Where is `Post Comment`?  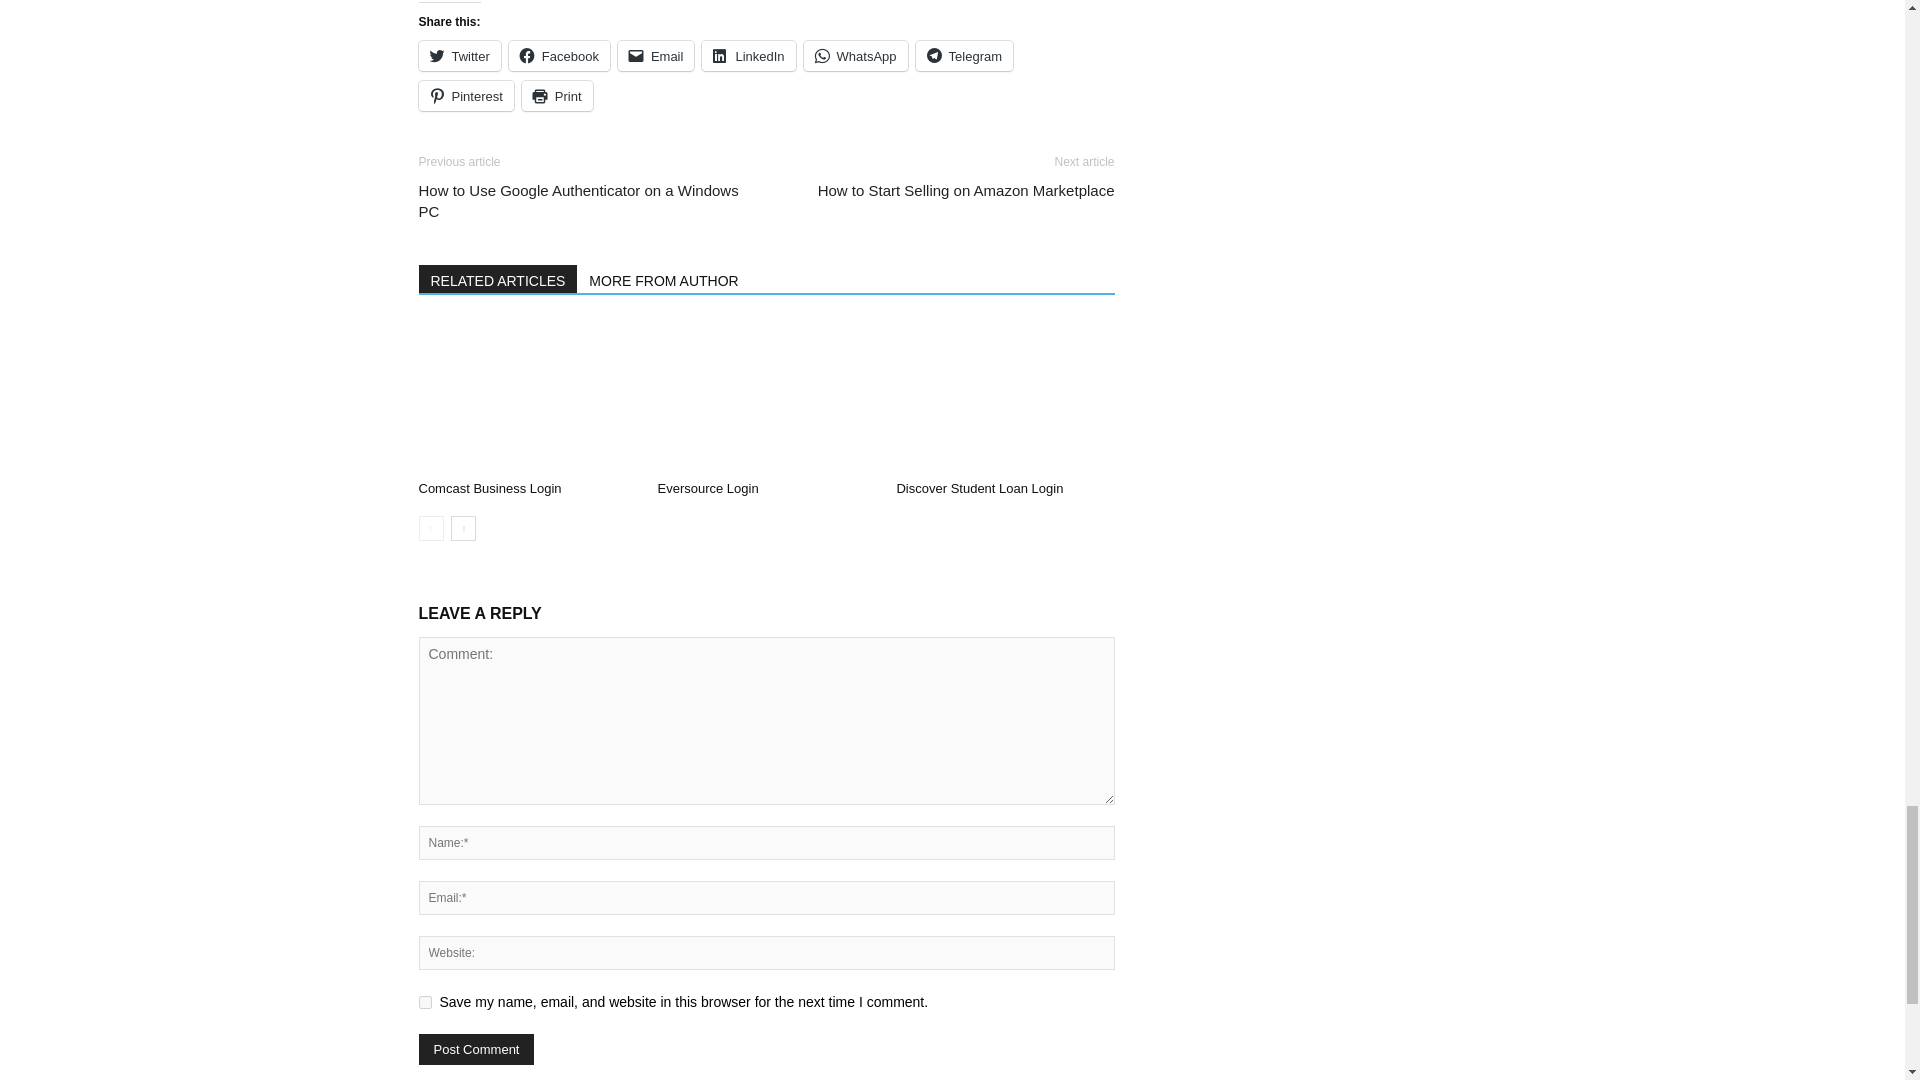
Post Comment is located at coordinates (476, 1048).